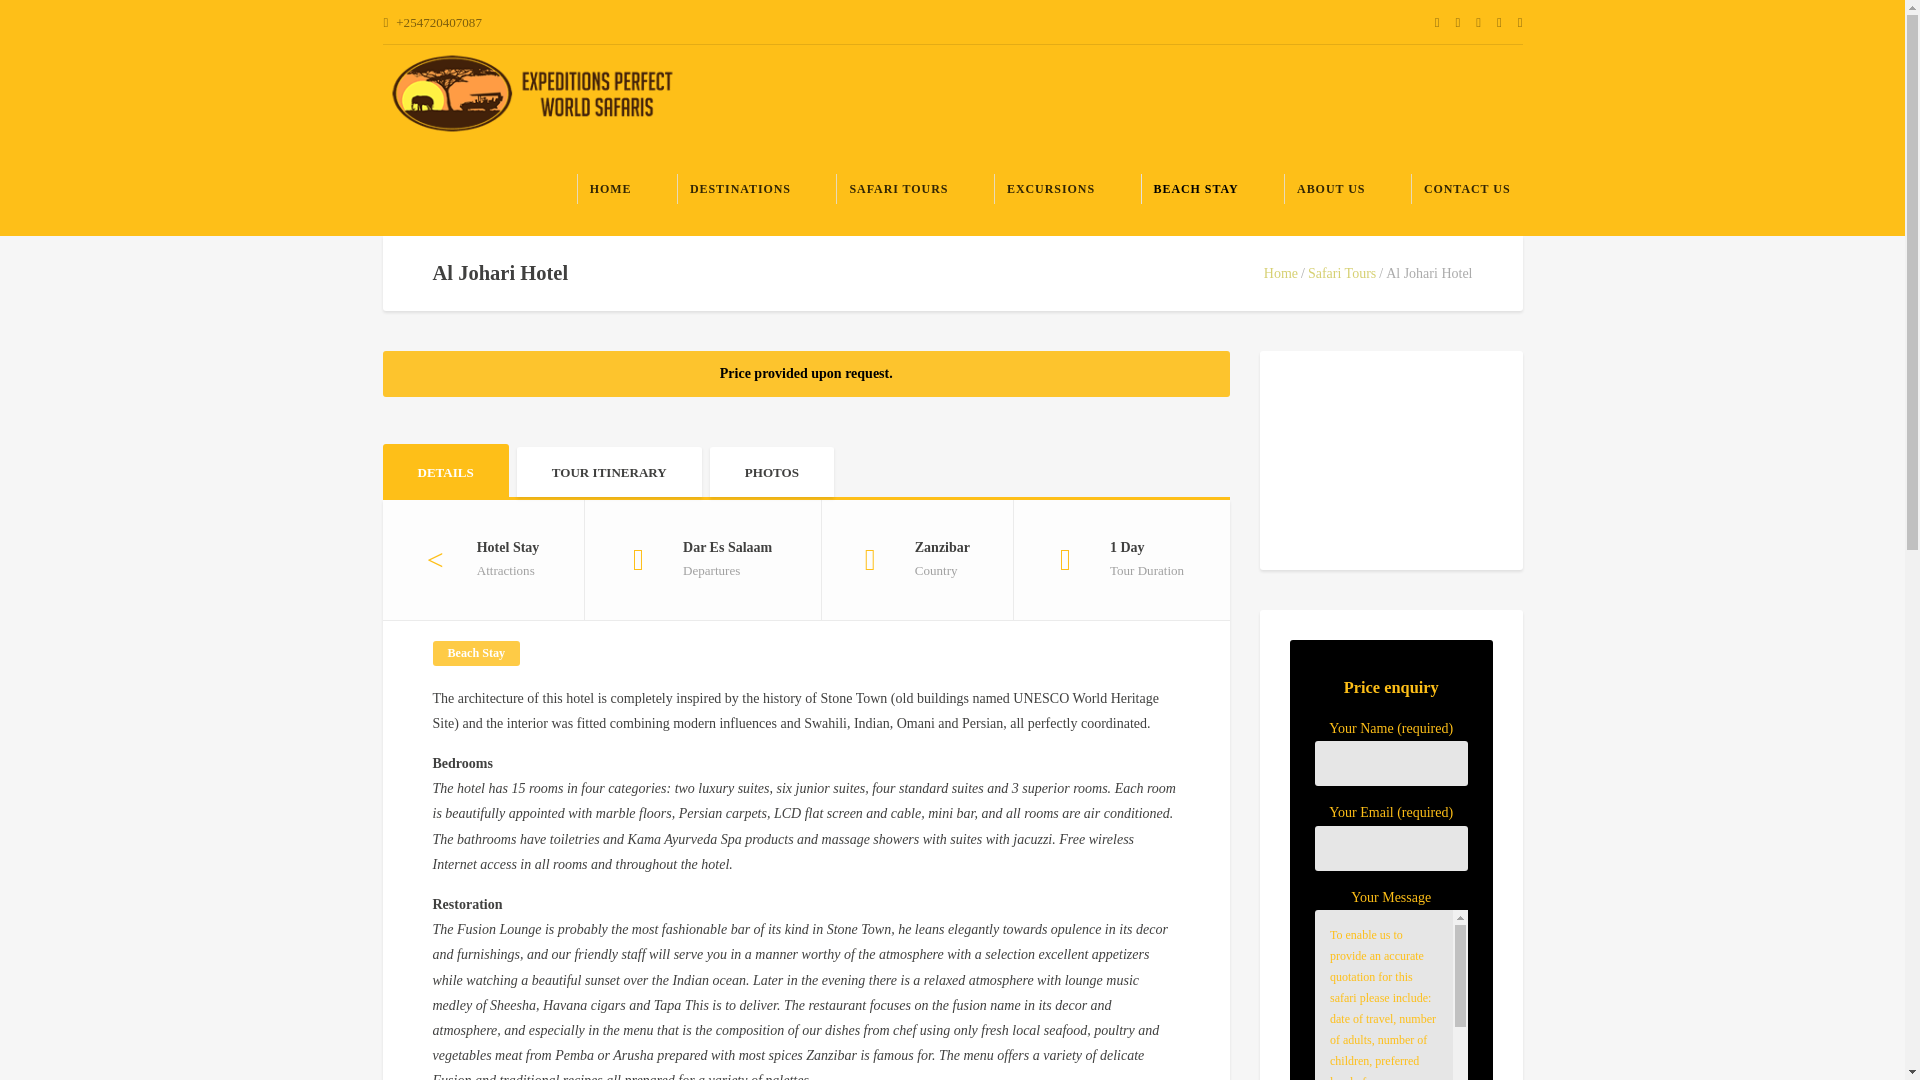 This screenshot has height=1080, width=1920. What do you see at coordinates (772, 472) in the screenshot?
I see `PHOTOS` at bounding box center [772, 472].